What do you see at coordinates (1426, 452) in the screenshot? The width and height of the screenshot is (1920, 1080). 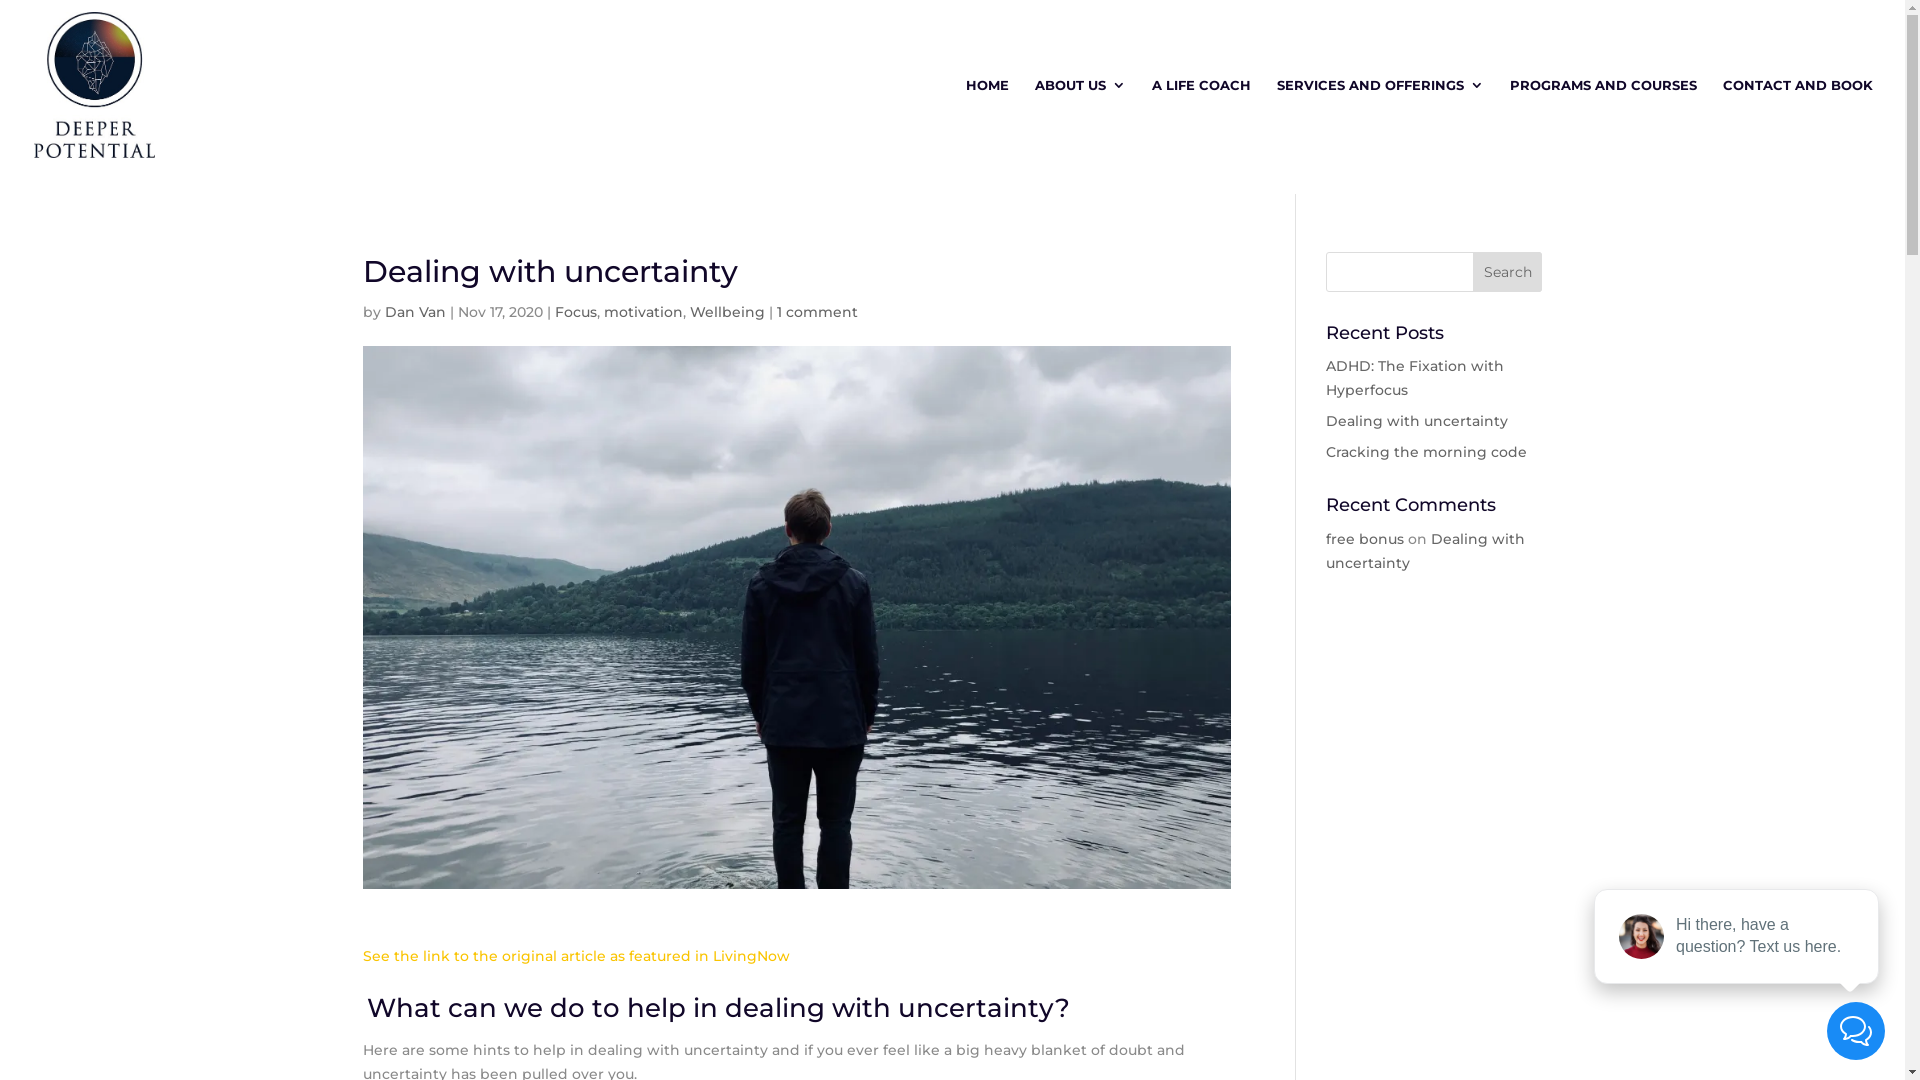 I see `Cracking the morning code` at bounding box center [1426, 452].